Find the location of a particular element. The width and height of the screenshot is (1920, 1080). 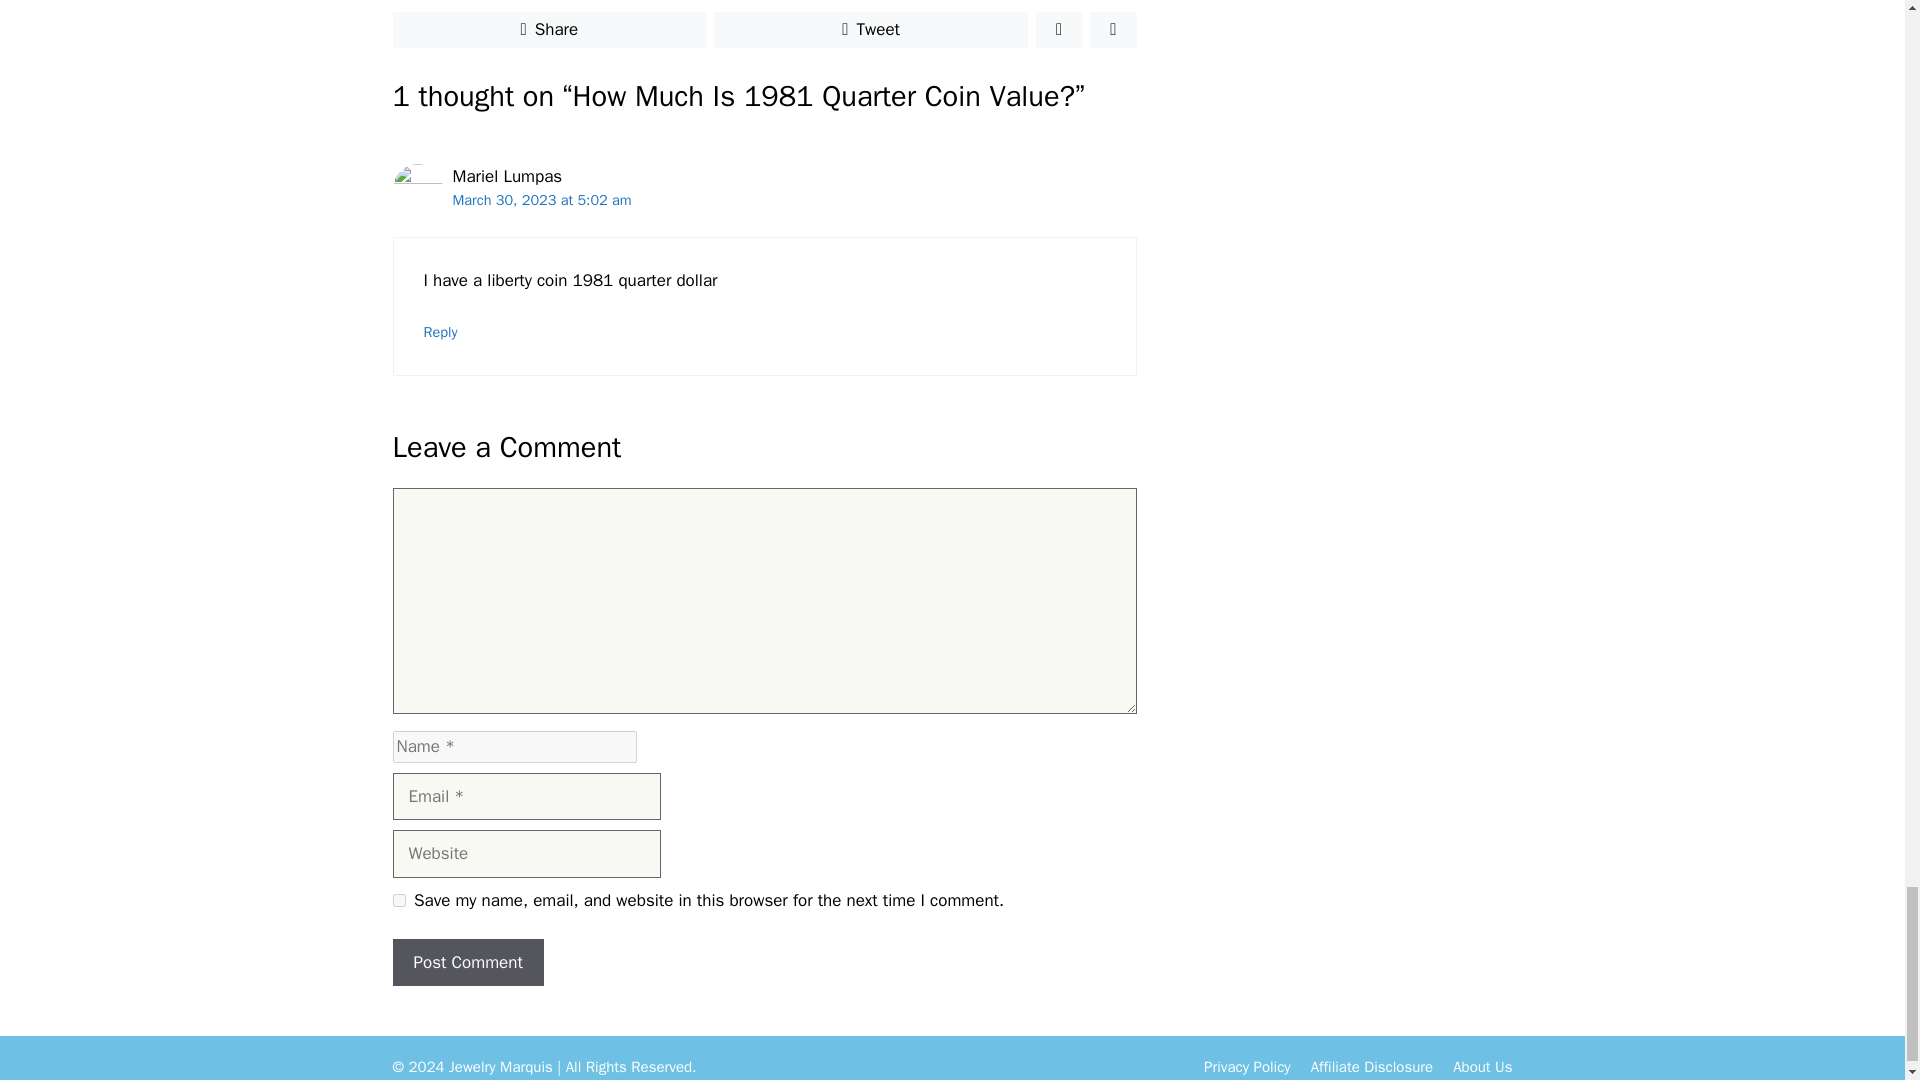

March 30, 2023 at 5:02 am is located at coordinates (541, 200).